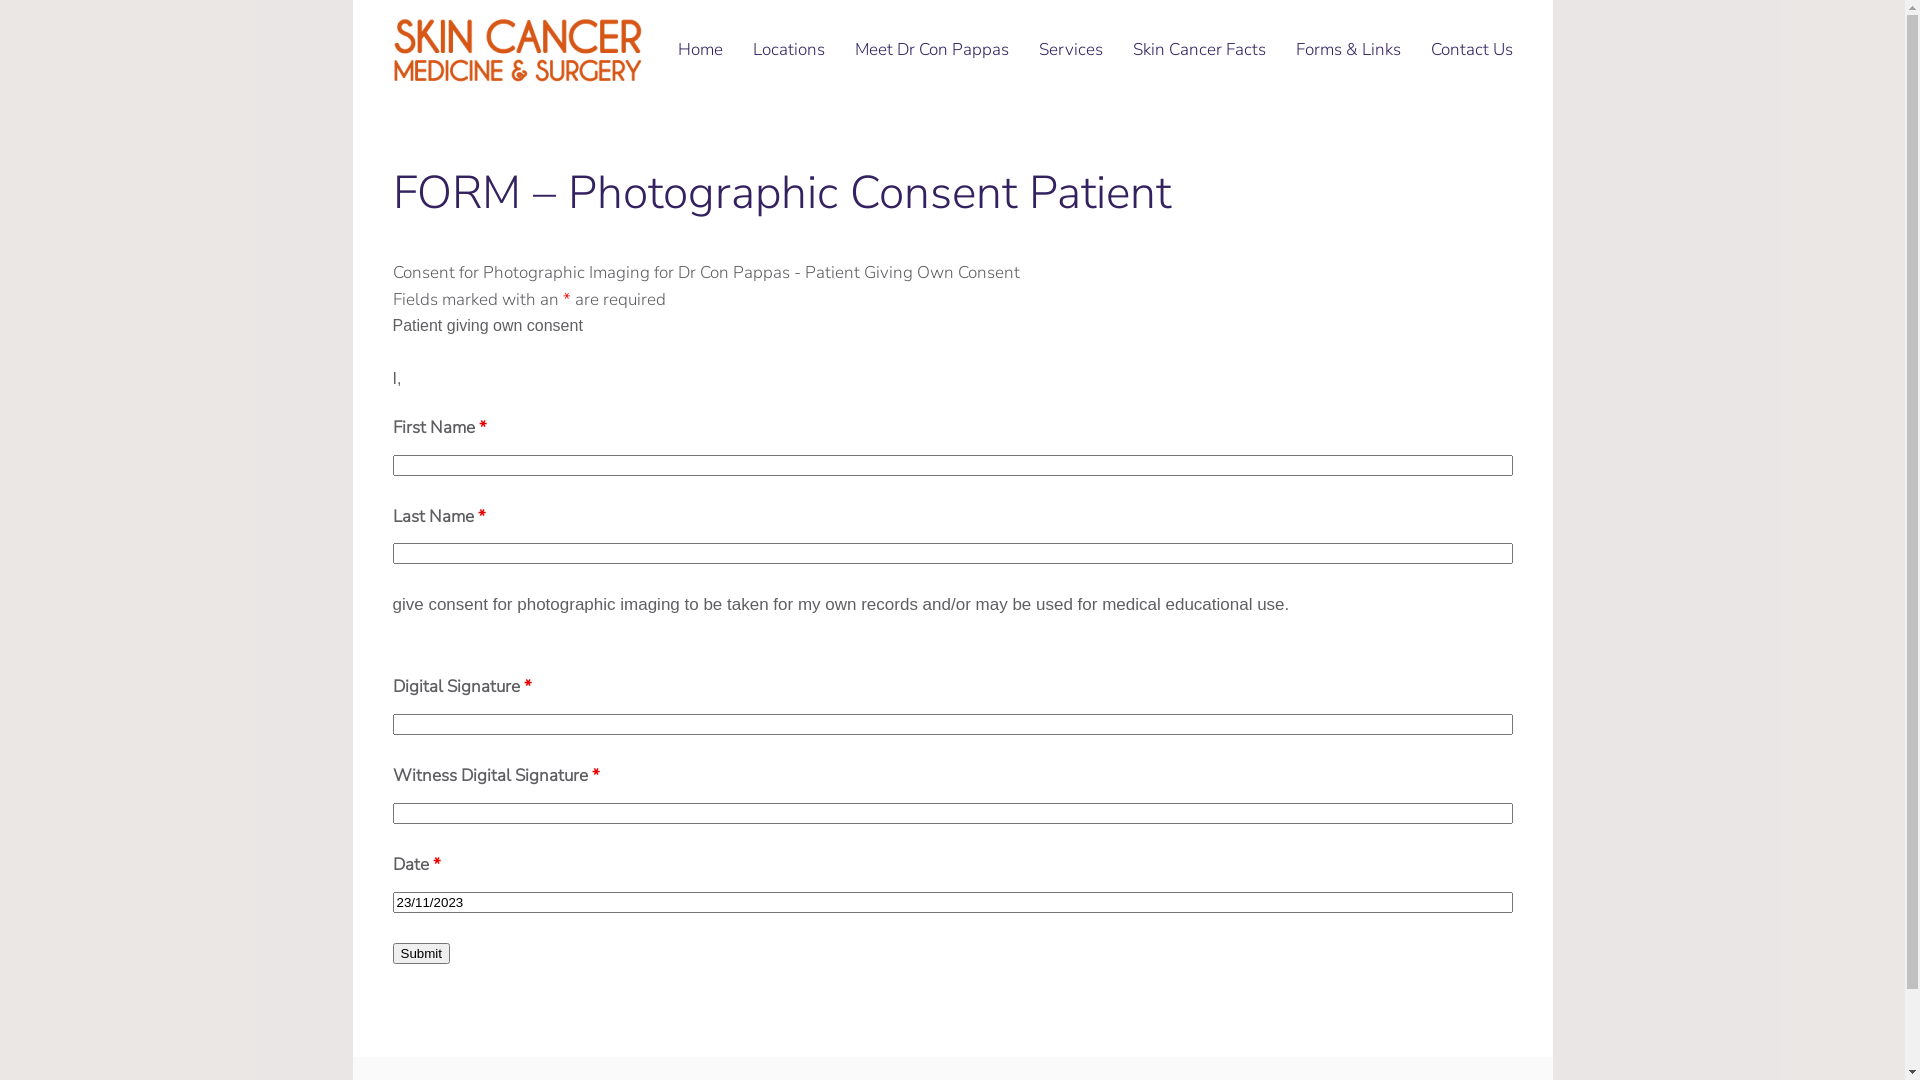 This screenshot has width=1920, height=1080. Describe the element at coordinates (1071, 50) in the screenshot. I see `Services` at that location.